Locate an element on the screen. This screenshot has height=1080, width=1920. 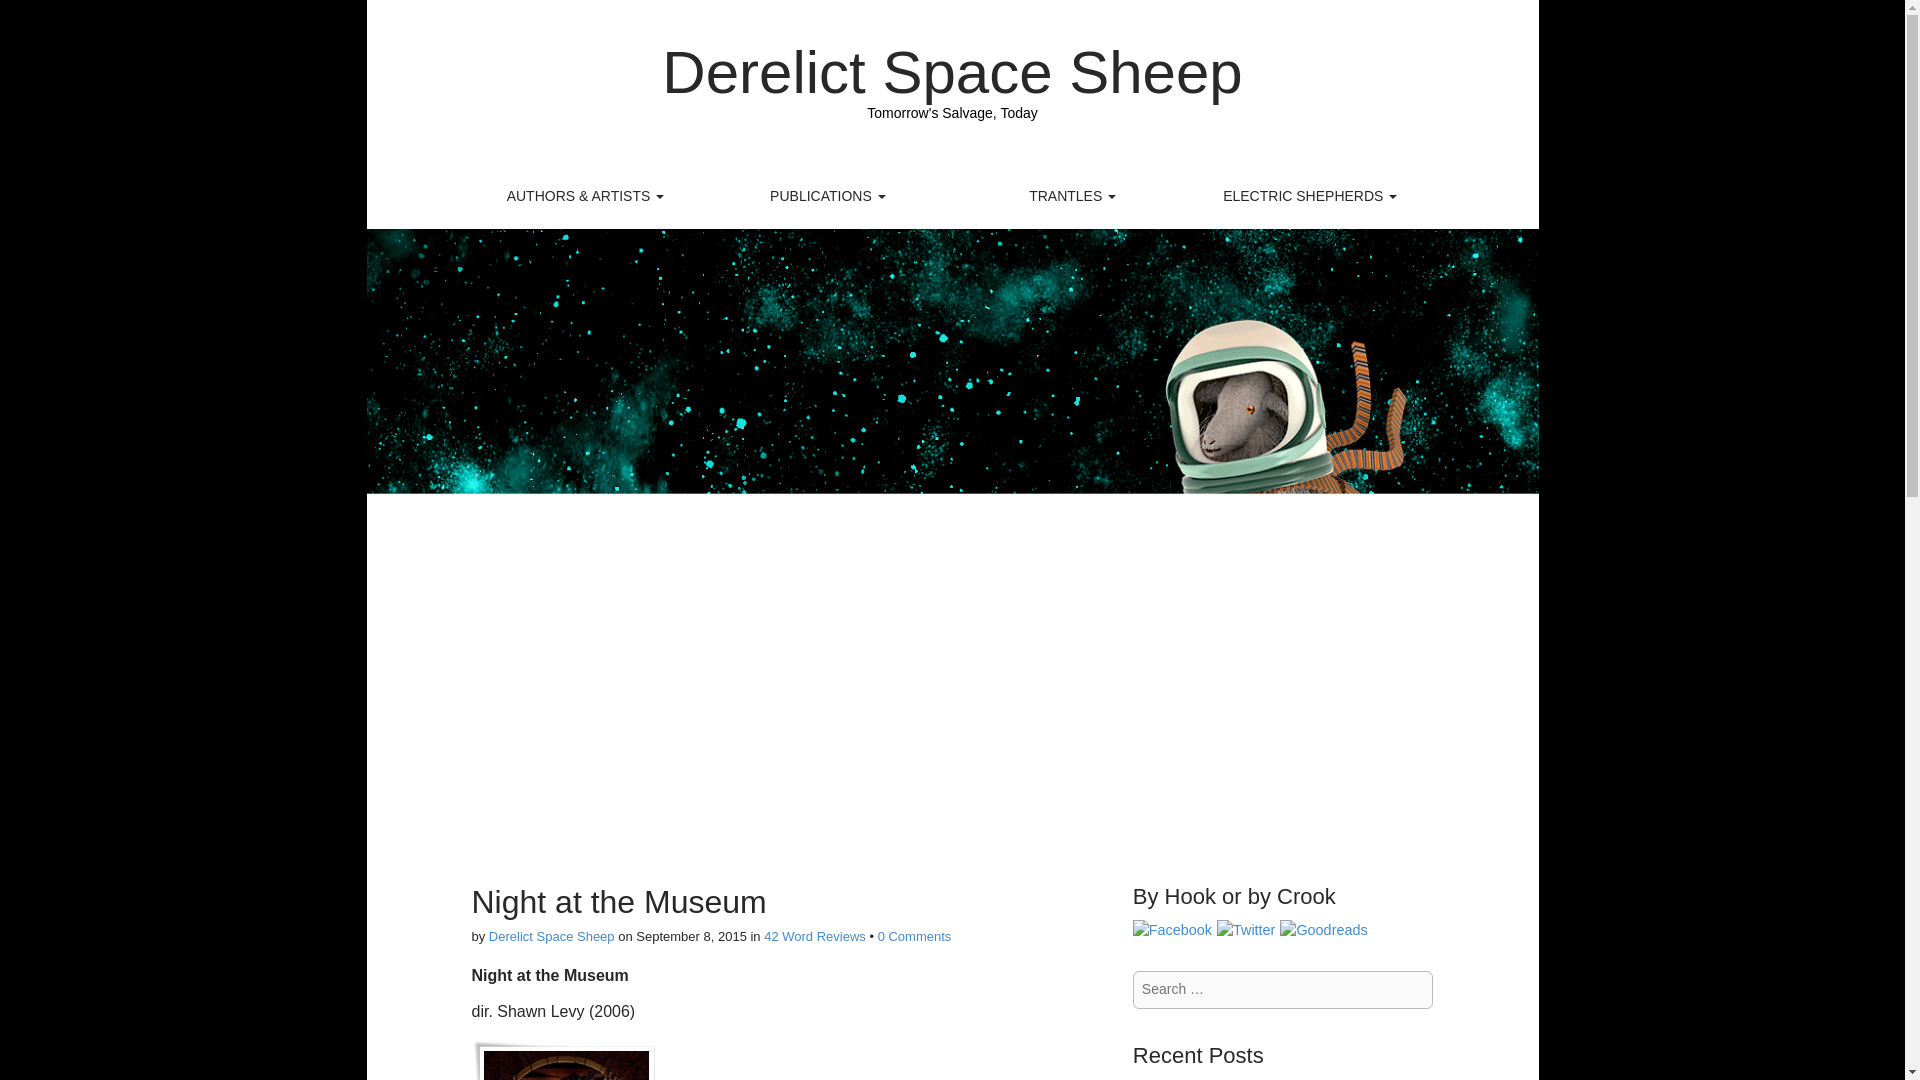
Follow maxmooneydss on Twitter is located at coordinates (1246, 929).